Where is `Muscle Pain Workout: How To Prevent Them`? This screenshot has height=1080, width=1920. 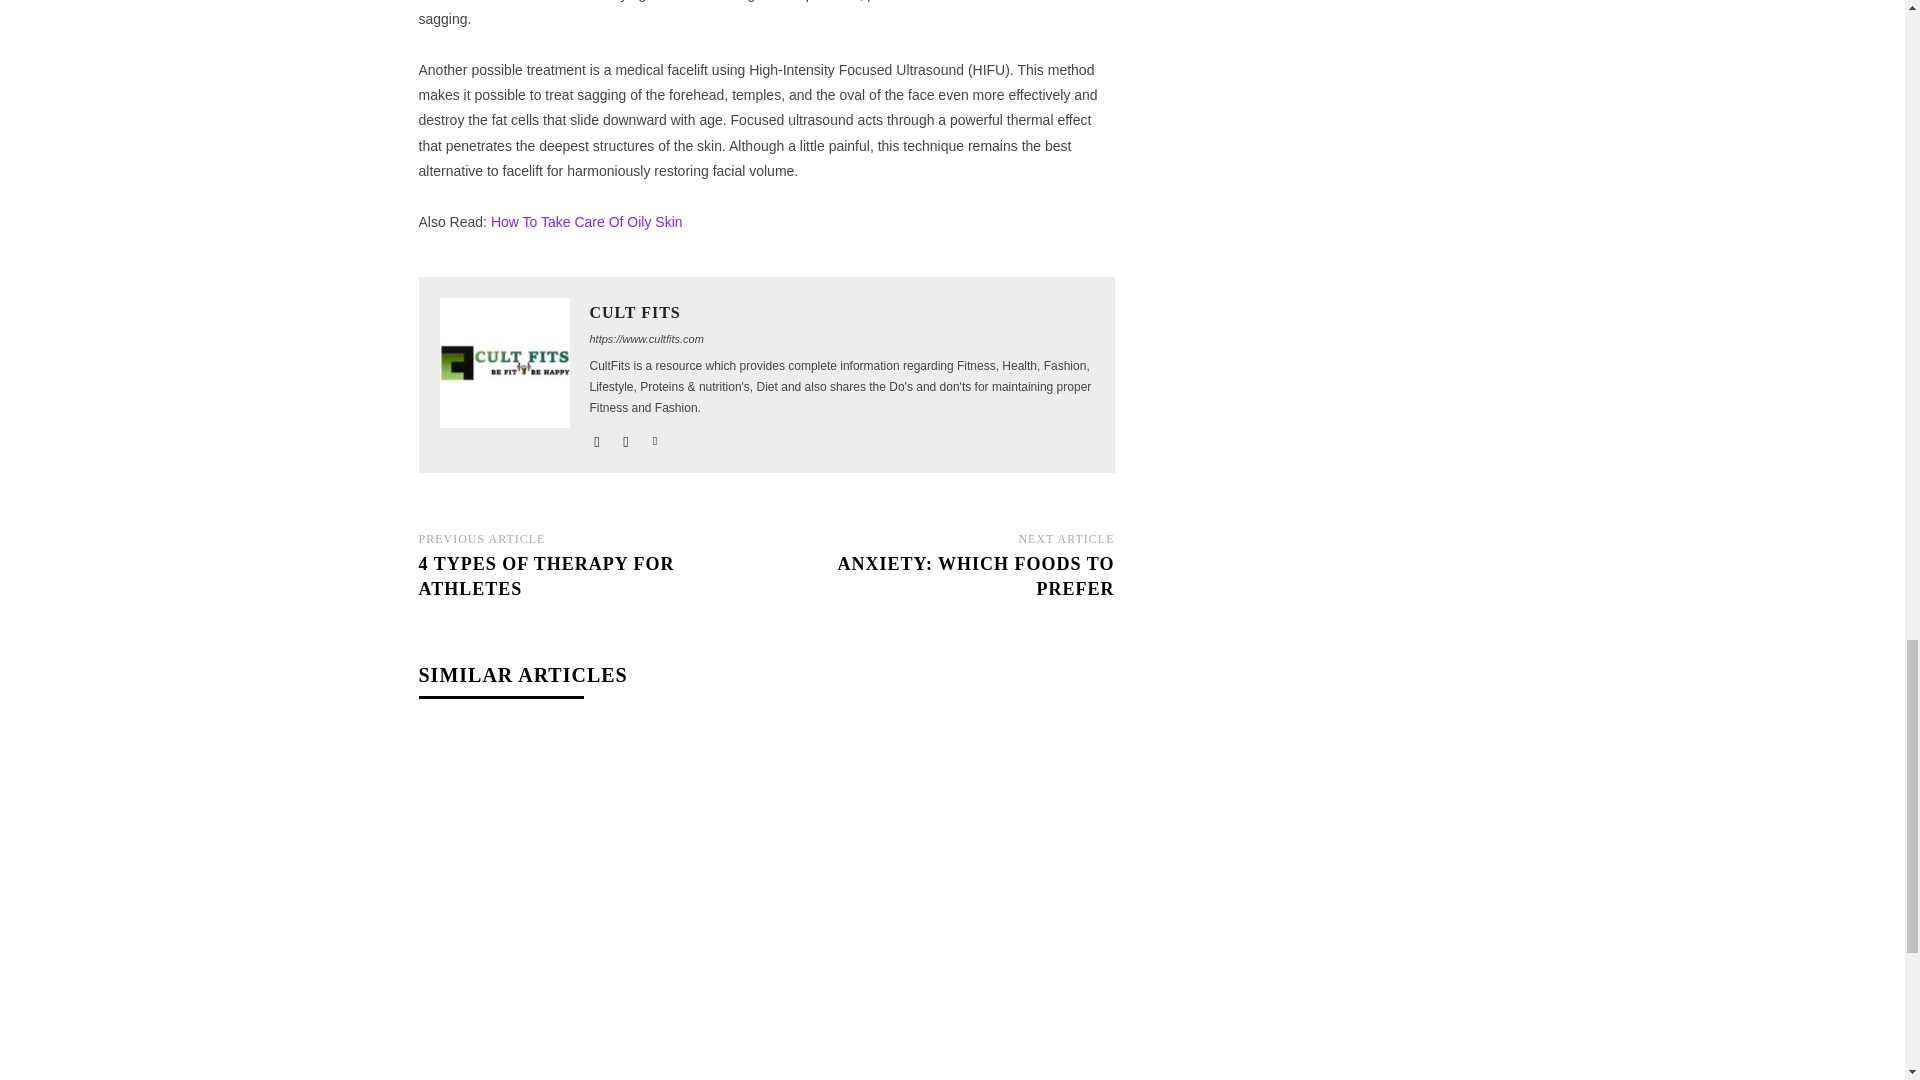 Muscle Pain Workout: How To Prevent Them is located at coordinates (586, 842).